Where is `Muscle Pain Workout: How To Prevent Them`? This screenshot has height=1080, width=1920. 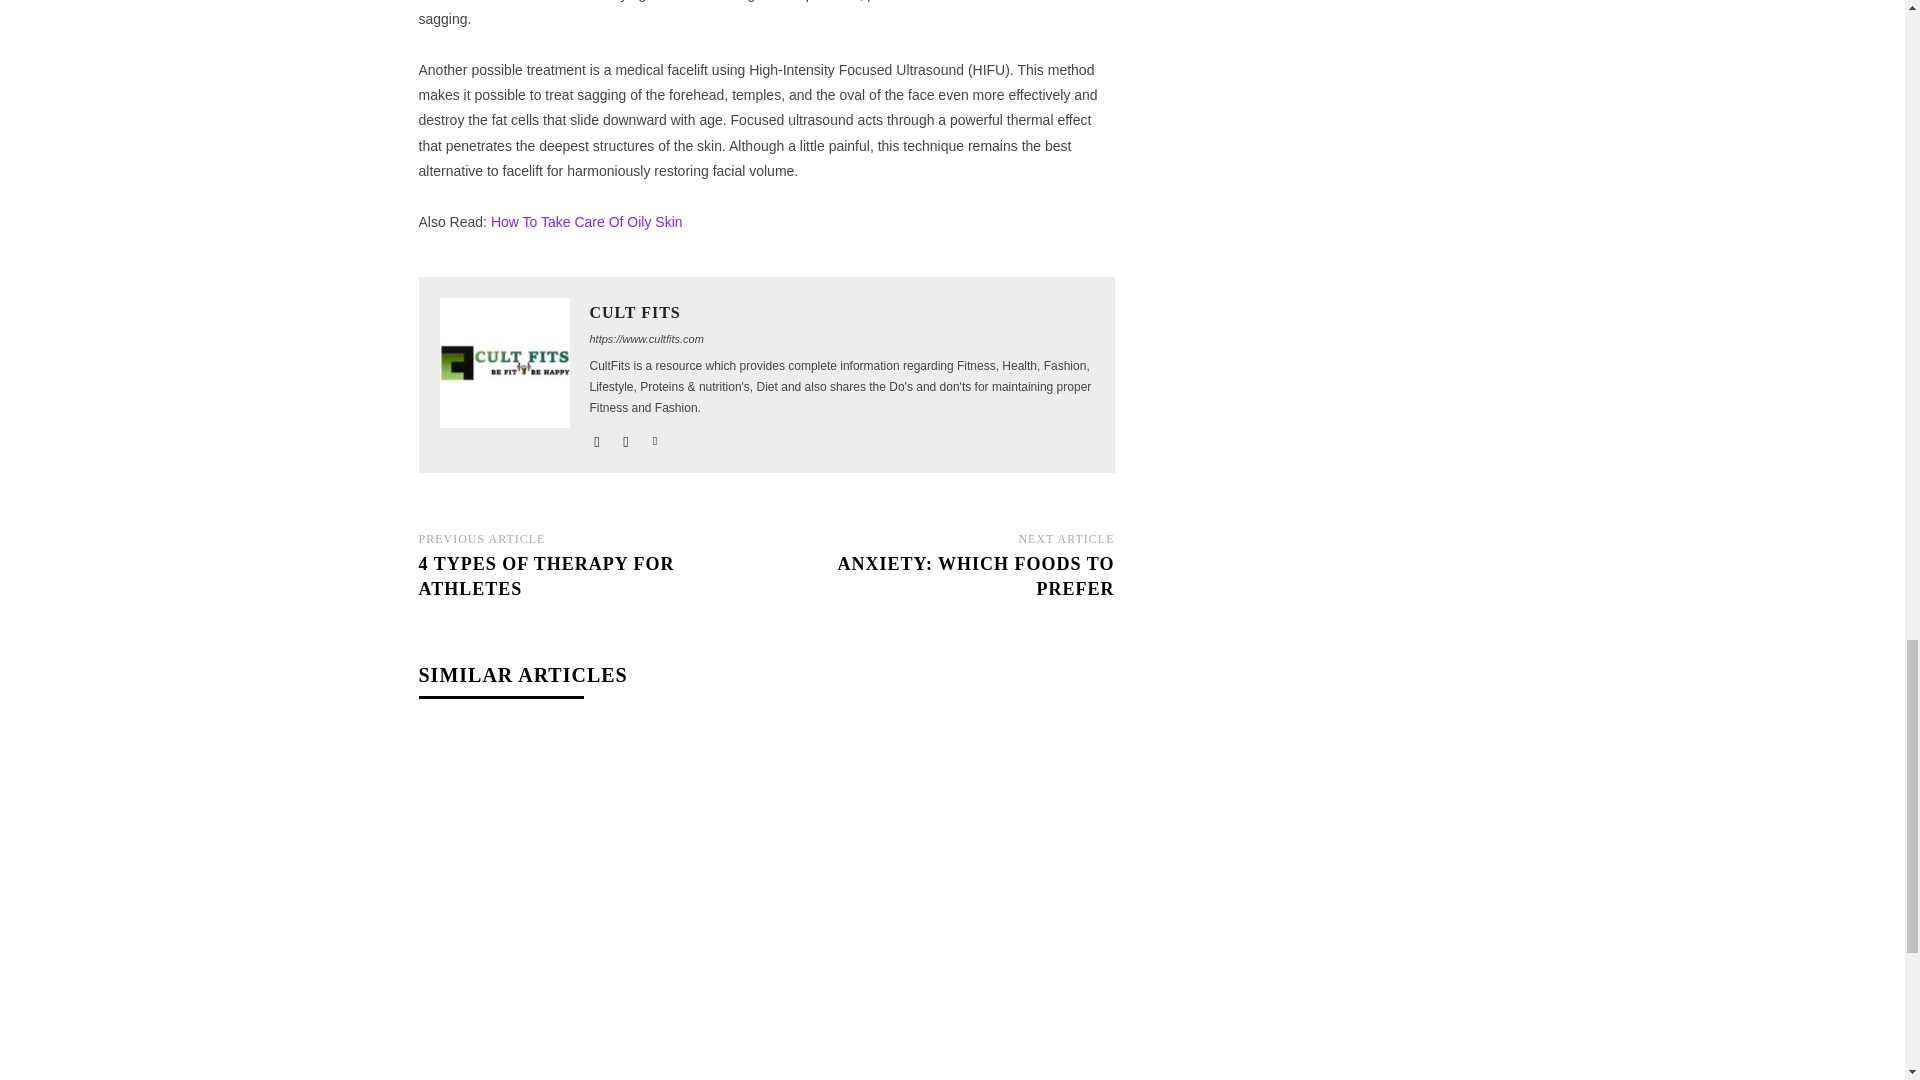 Muscle Pain Workout: How To Prevent Them is located at coordinates (586, 842).